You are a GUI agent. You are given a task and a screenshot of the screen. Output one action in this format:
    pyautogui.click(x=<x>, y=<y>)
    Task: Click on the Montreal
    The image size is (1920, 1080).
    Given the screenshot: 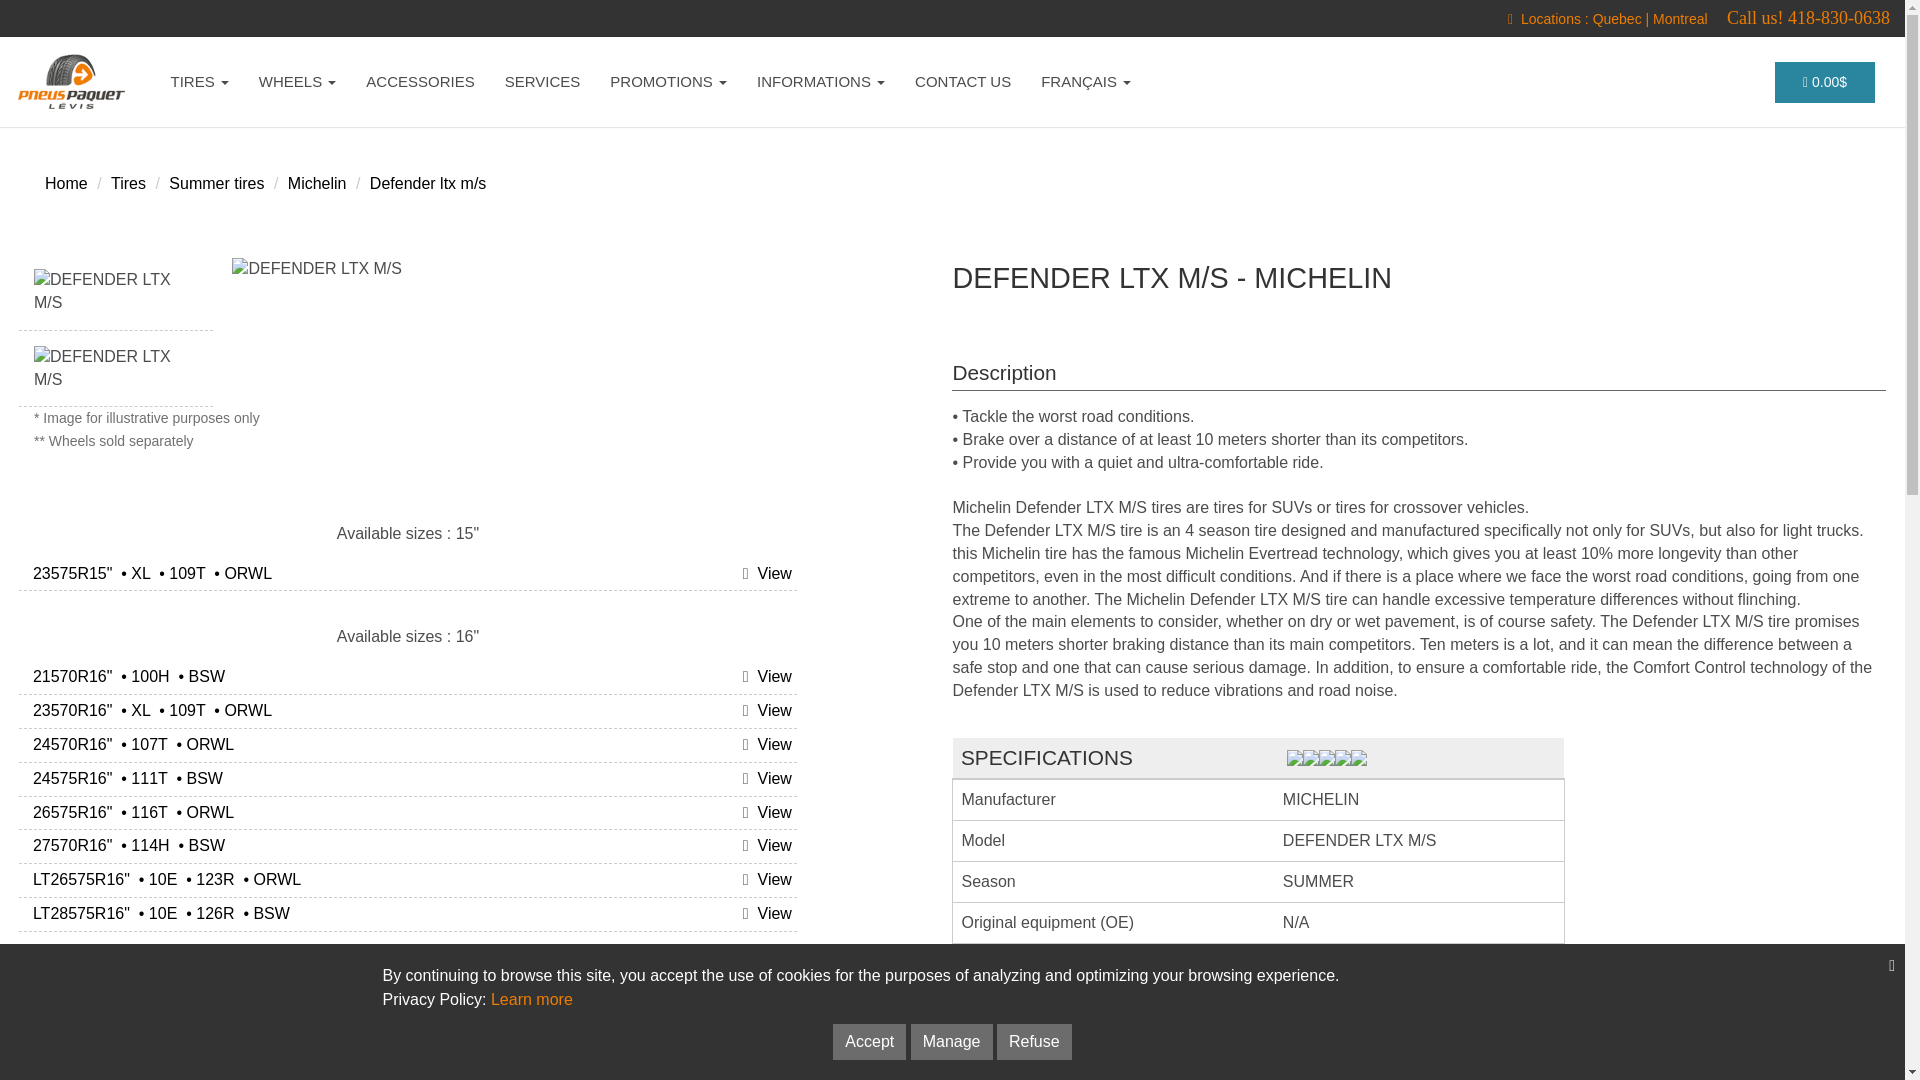 What is the action you would take?
    pyautogui.click(x=1680, y=18)
    